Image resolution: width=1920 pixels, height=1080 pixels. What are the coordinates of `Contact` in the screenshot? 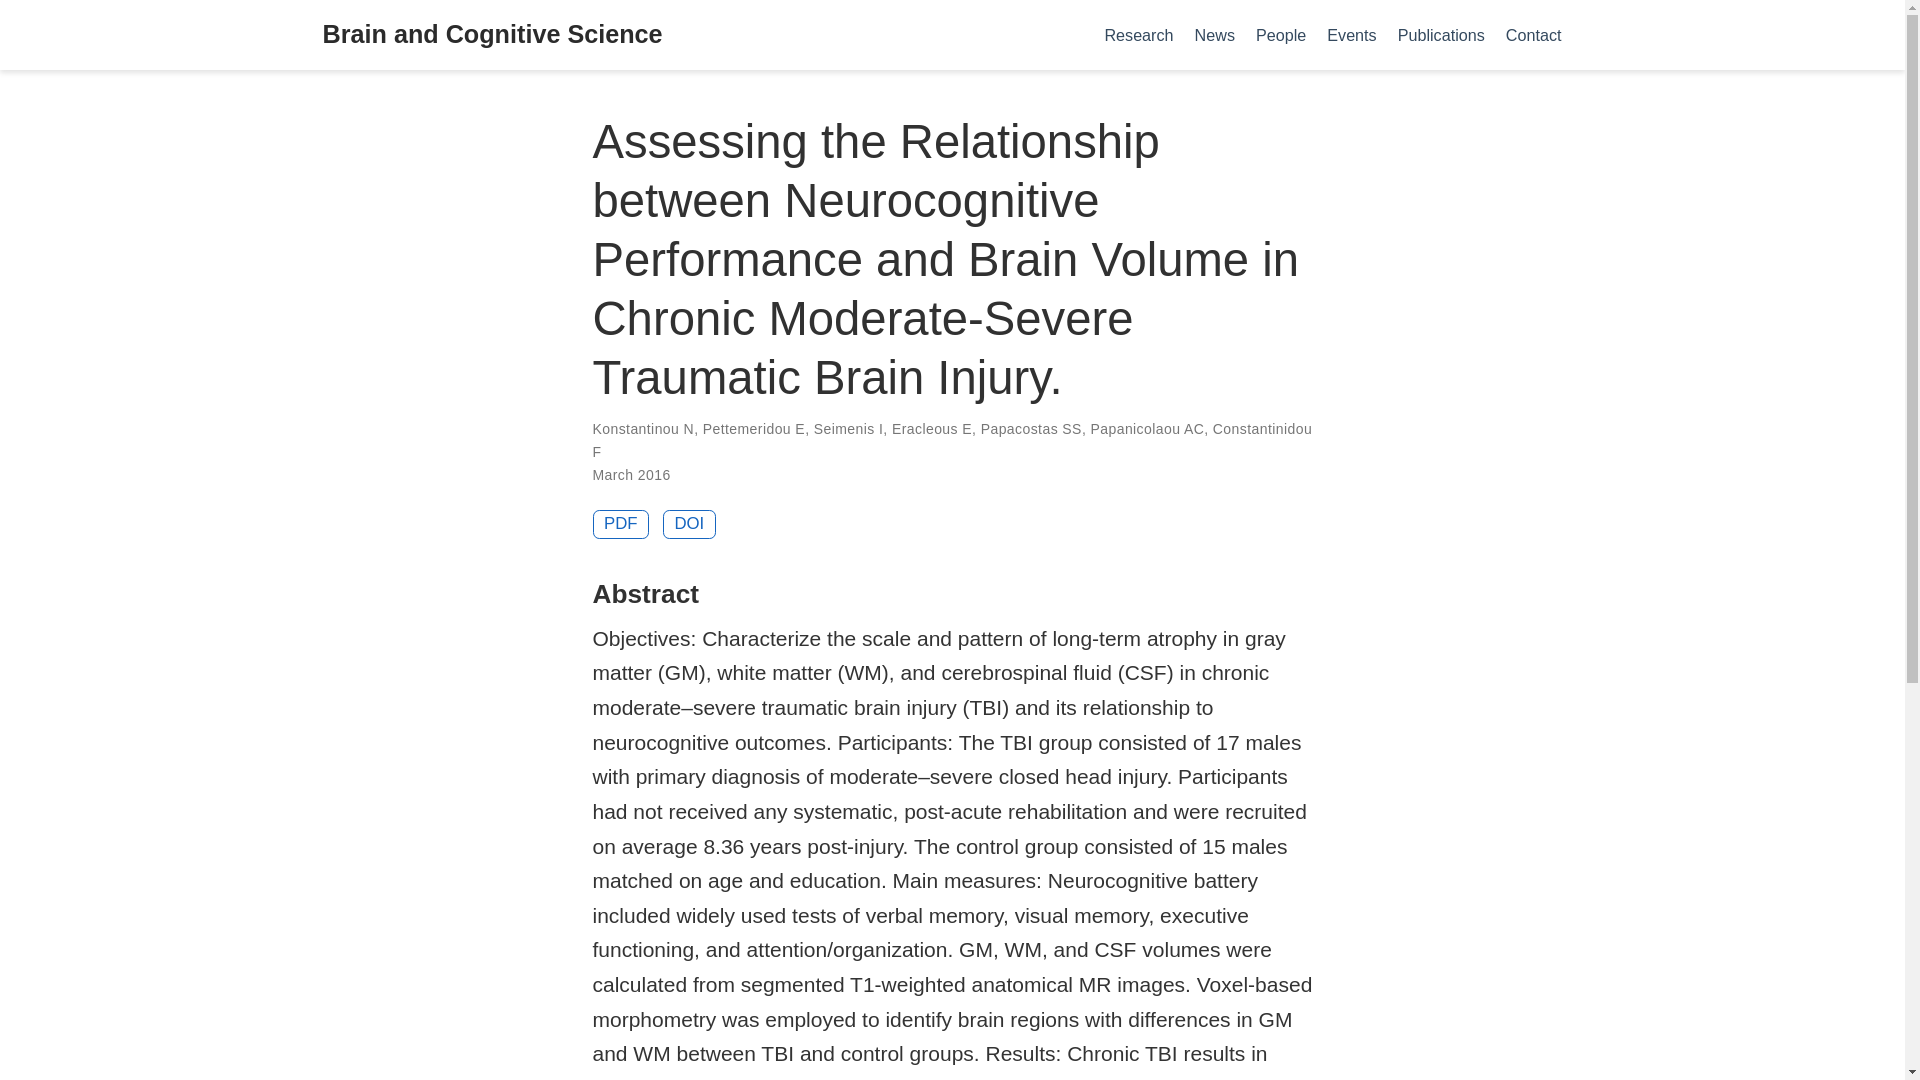 It's located at (1534, 34).